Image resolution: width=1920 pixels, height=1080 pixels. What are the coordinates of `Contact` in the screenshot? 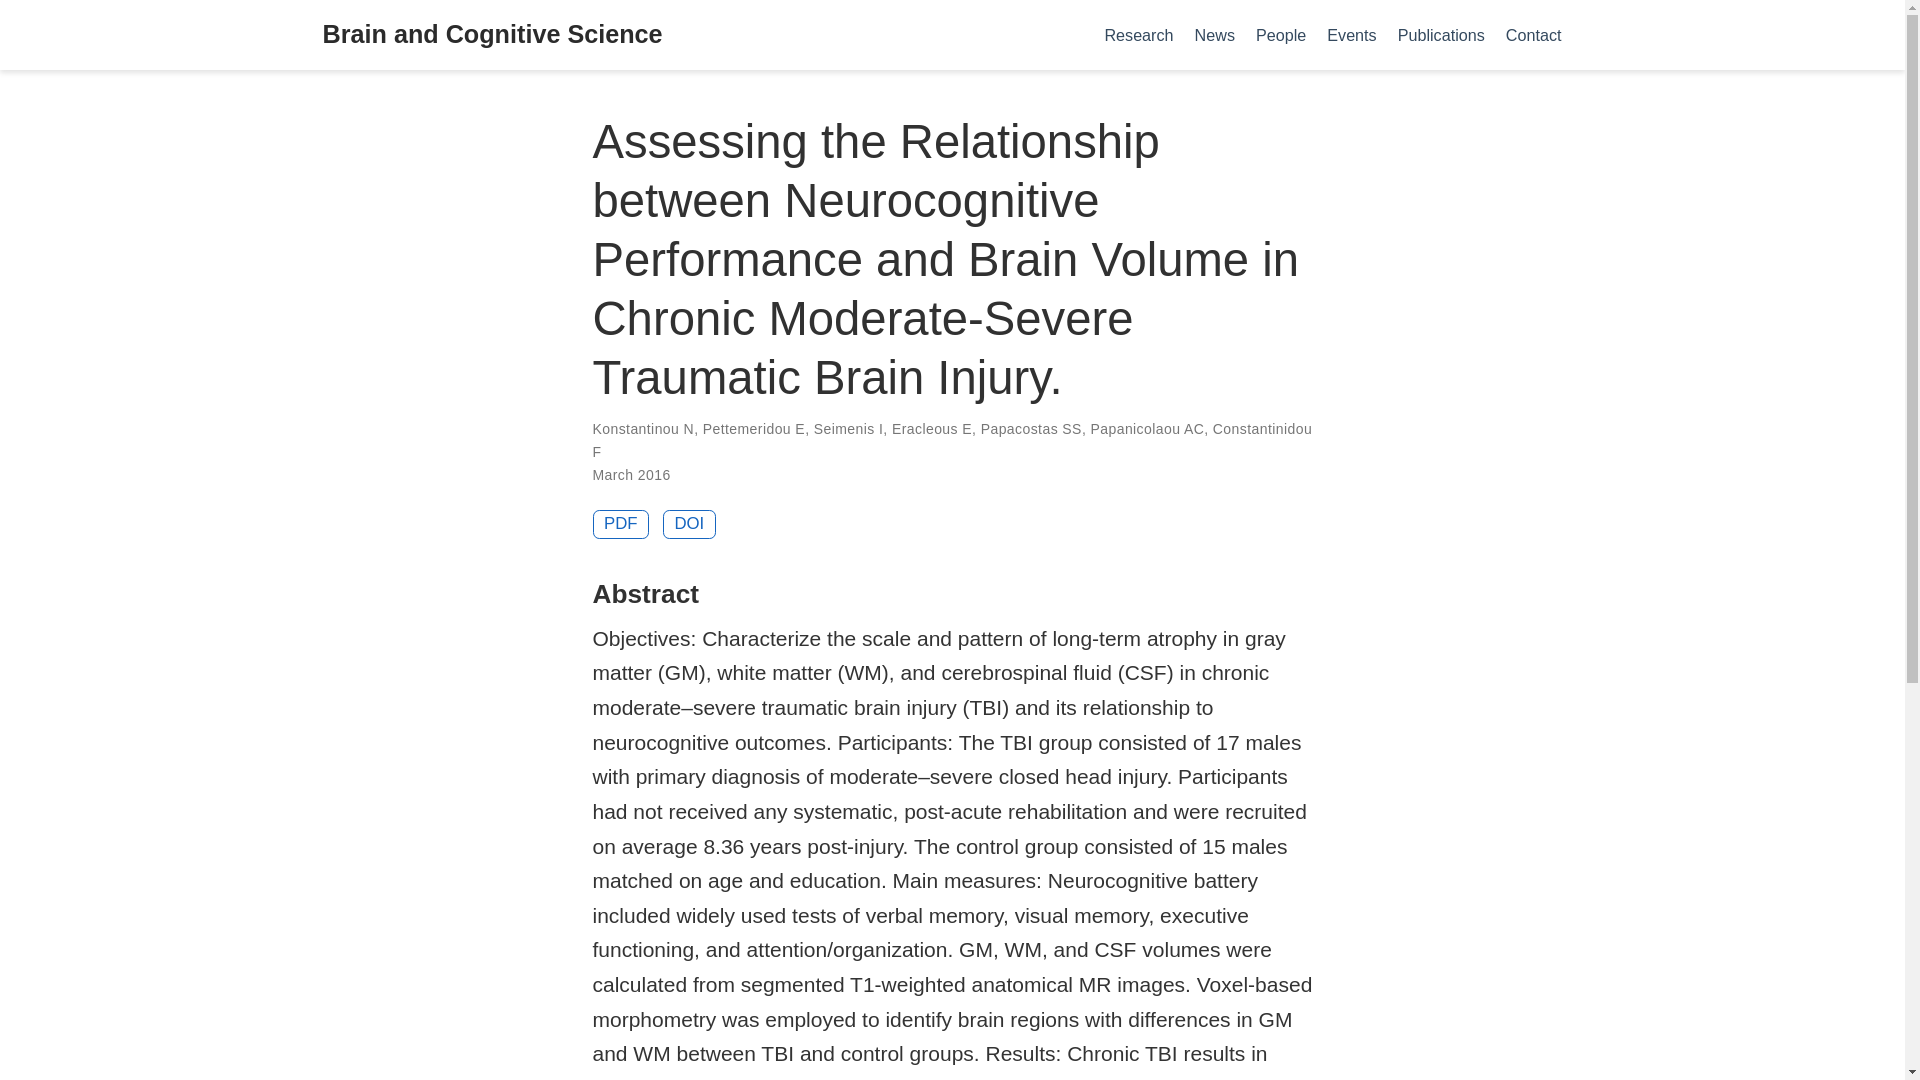 It's located at (1534, 34).